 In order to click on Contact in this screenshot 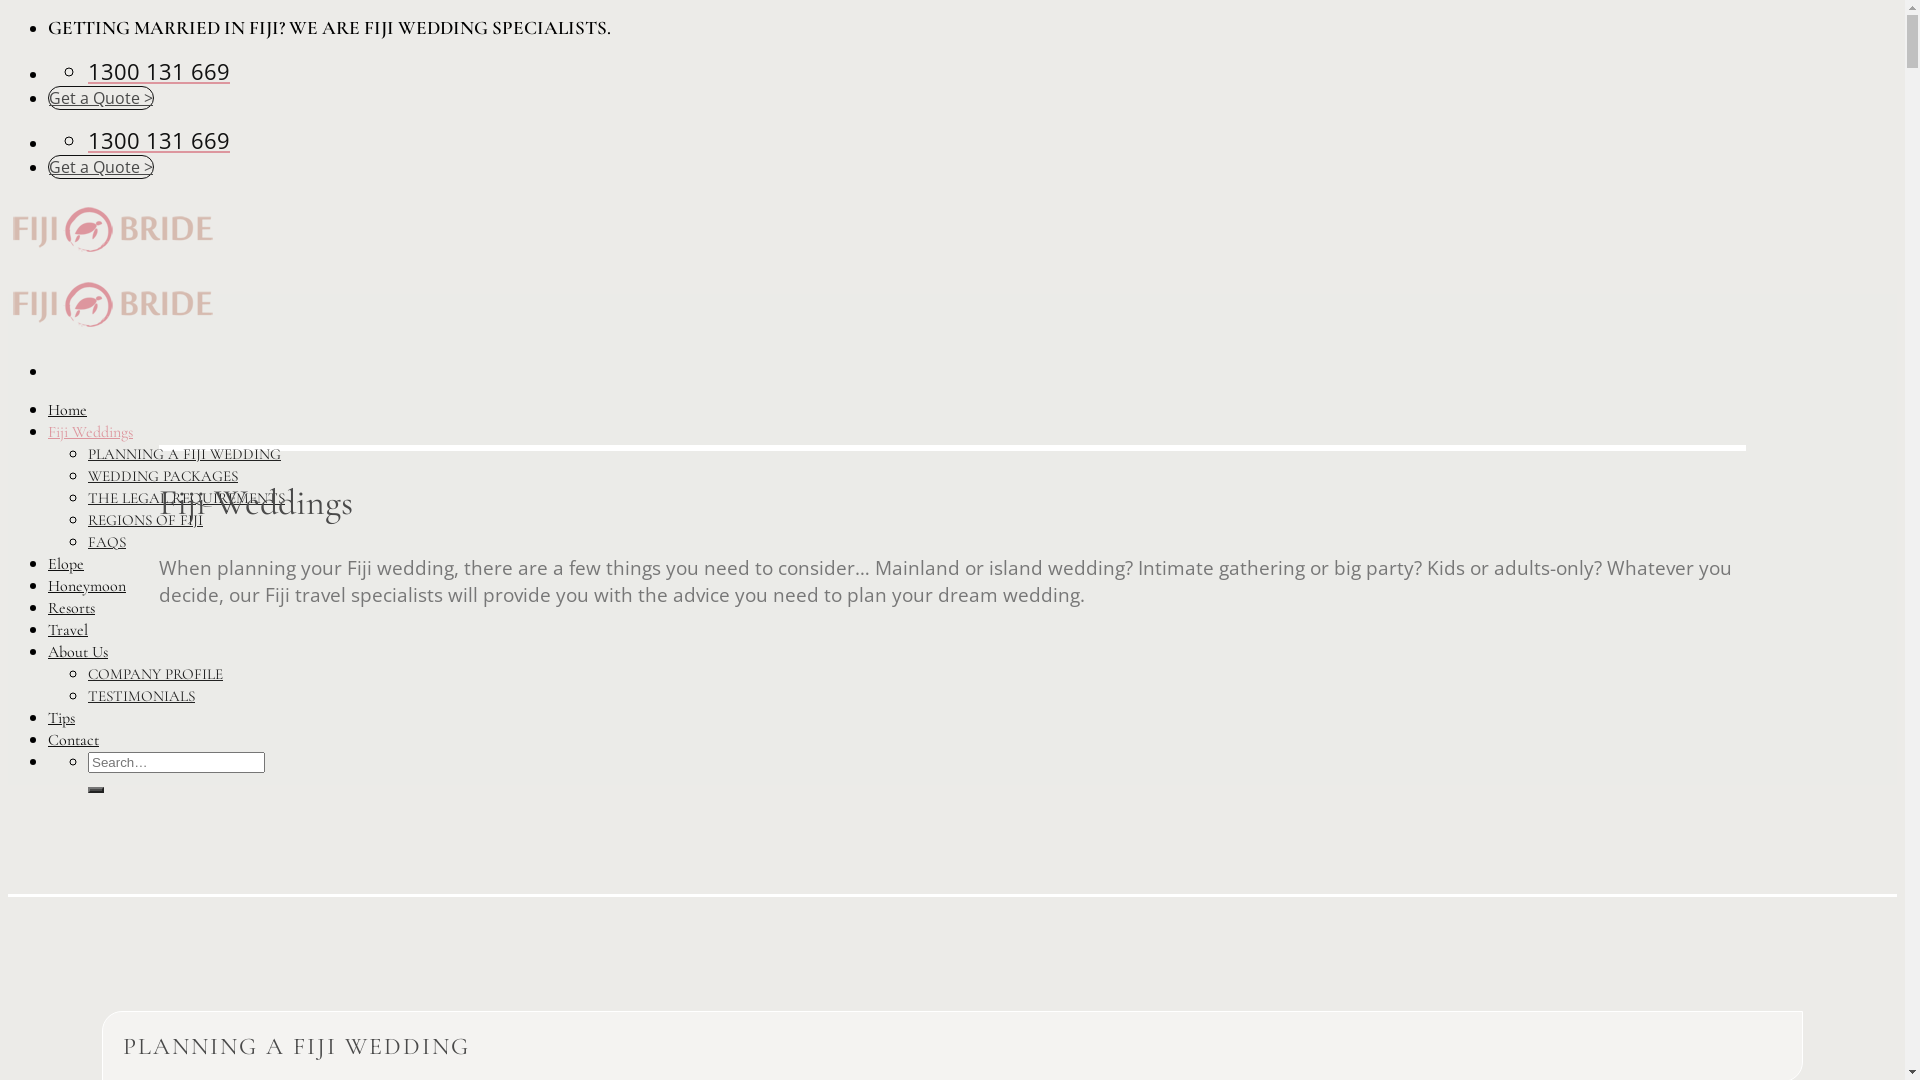, I will do `click(74, 740)`.